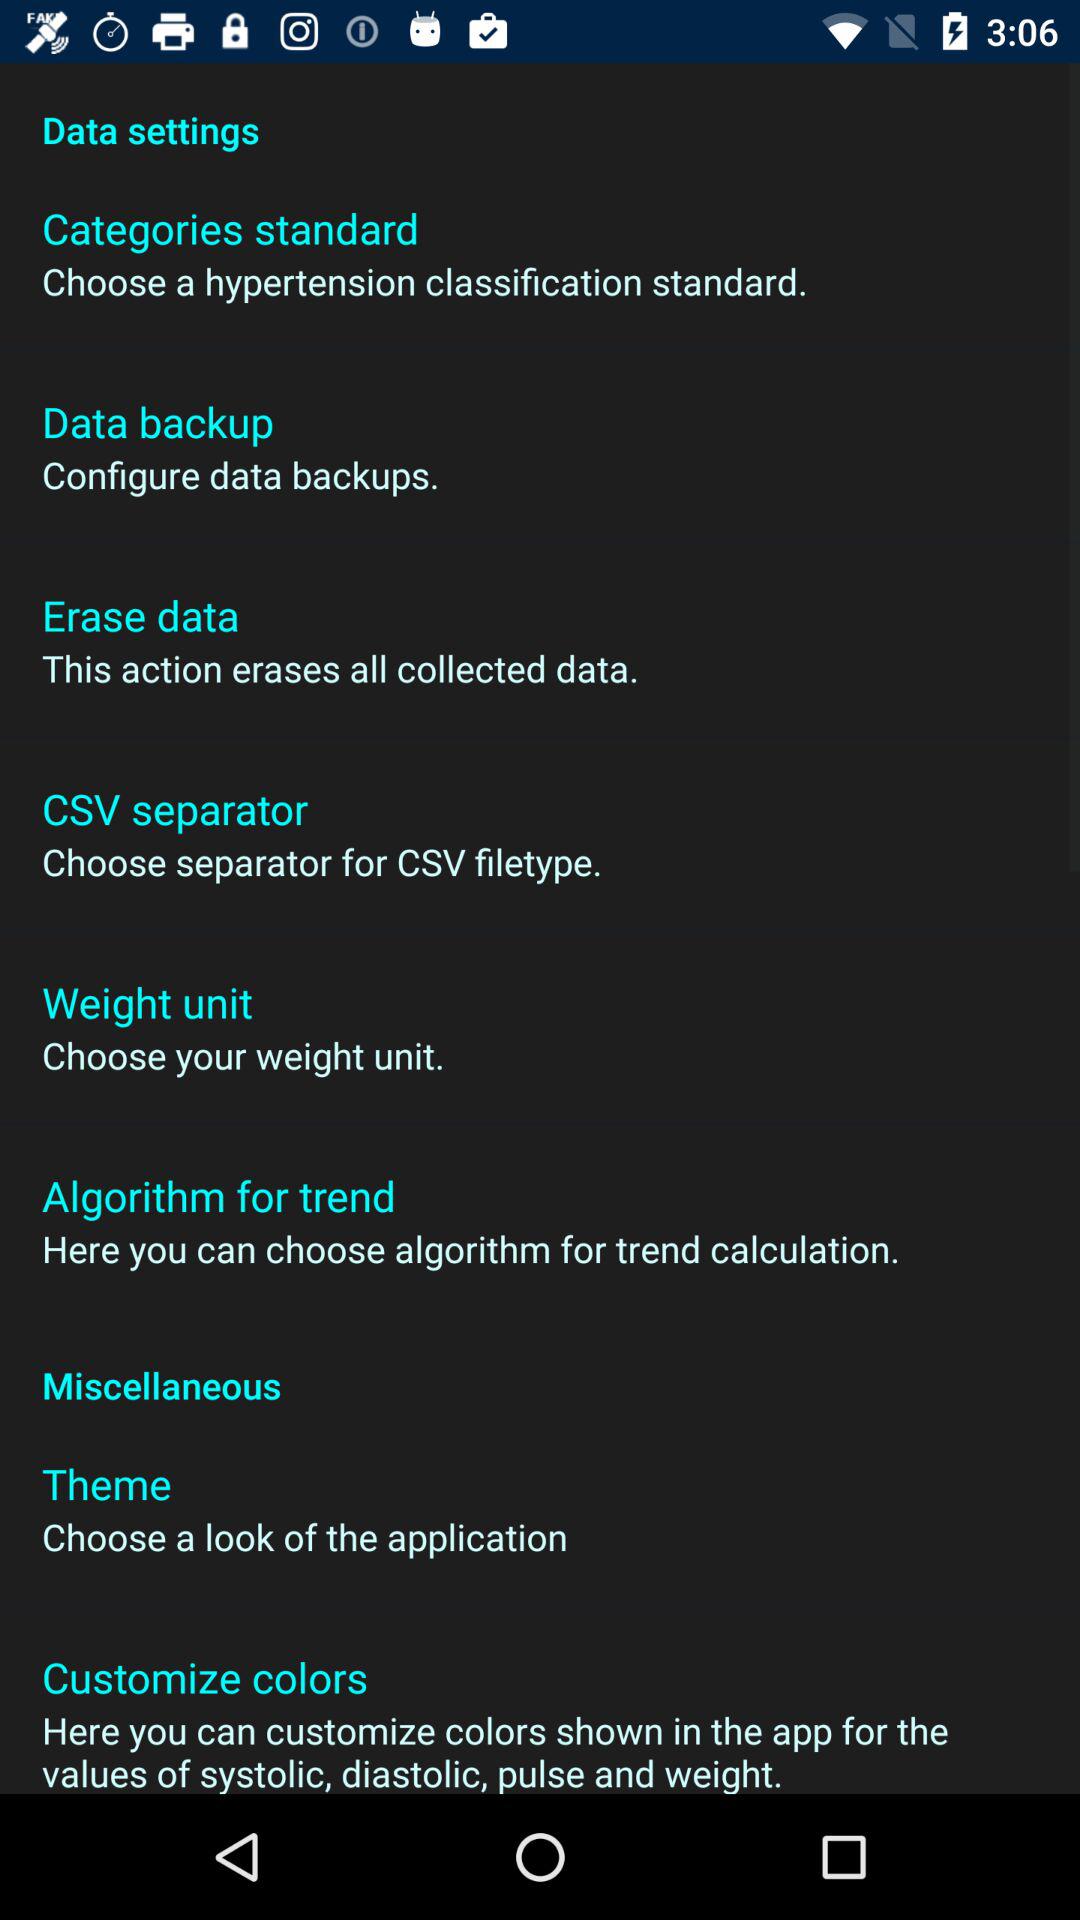 This screenshot has width=1080, height=1920. I want to click on swipe until miscellaneous icon, so click(540, 1364).